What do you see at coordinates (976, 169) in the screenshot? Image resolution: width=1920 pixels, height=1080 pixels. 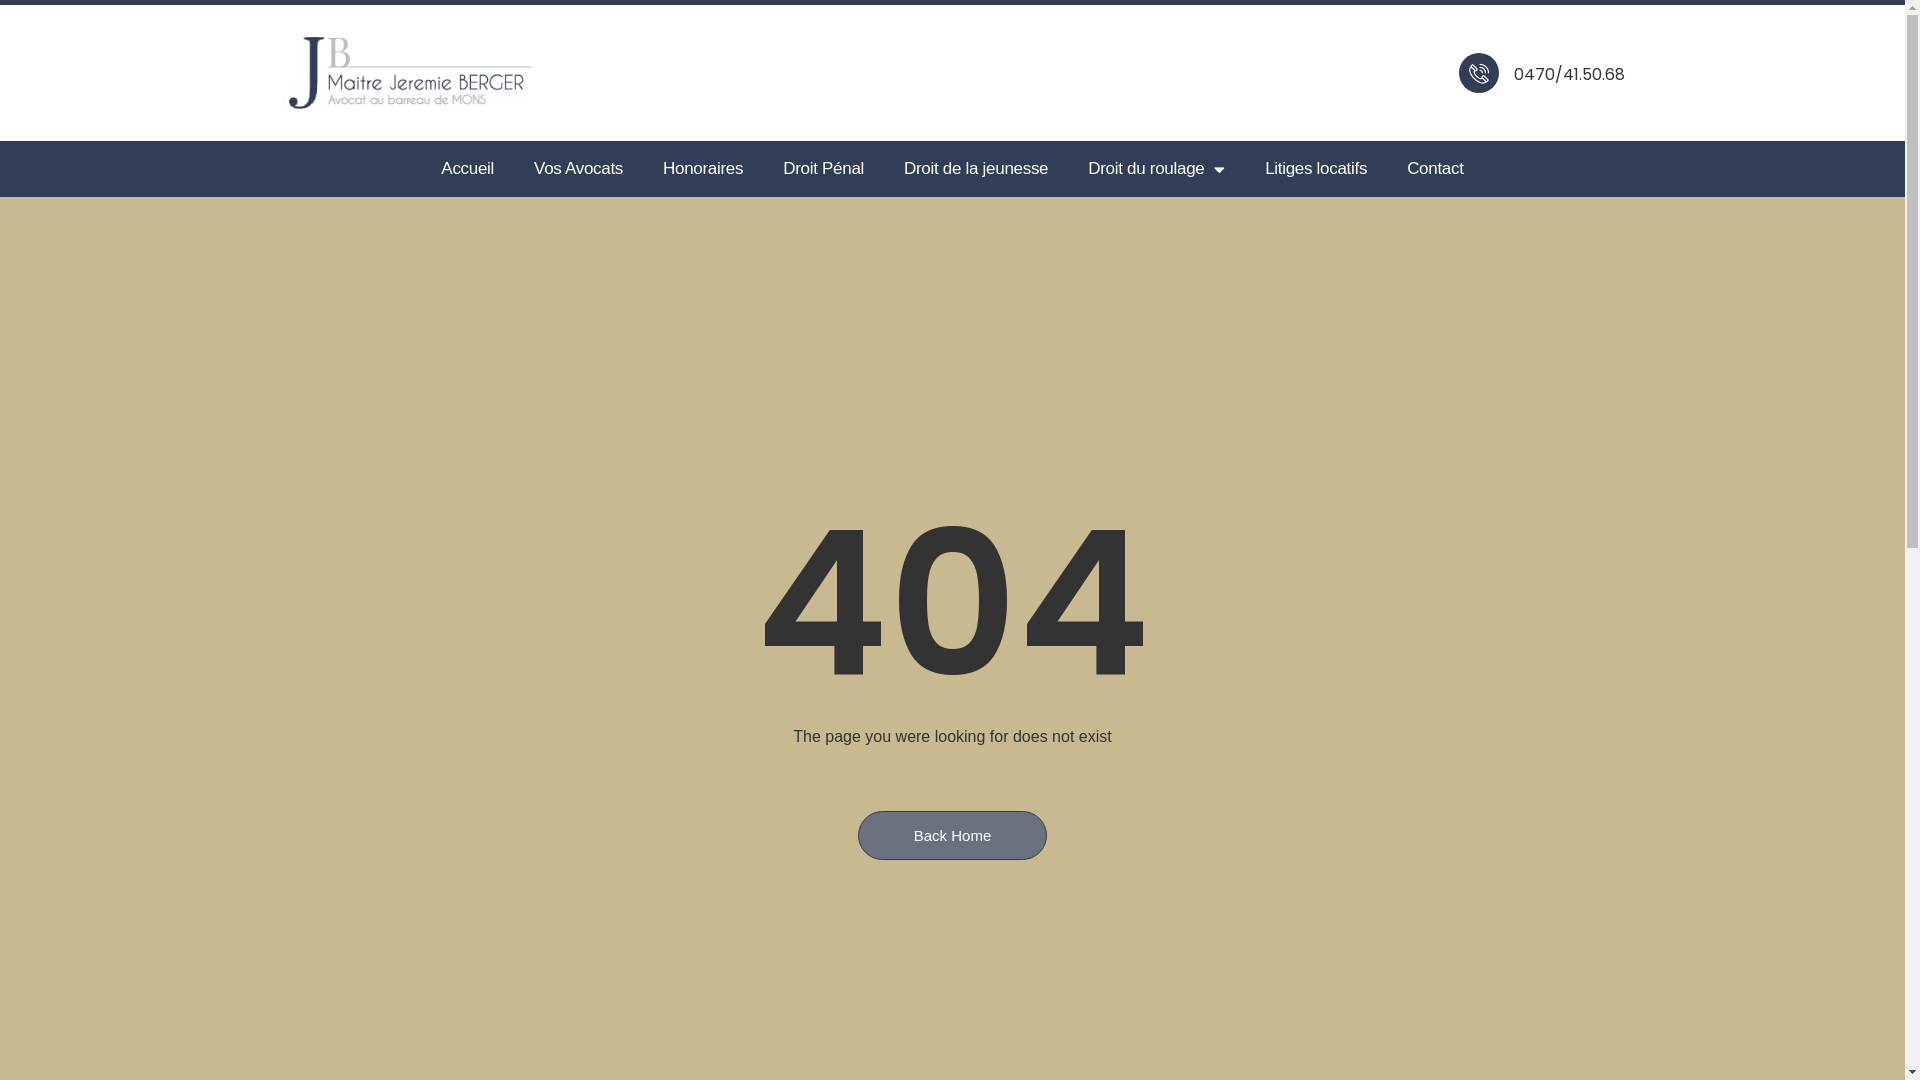 I see `Droit de la jeunesse` at bounding box center [976, 169].